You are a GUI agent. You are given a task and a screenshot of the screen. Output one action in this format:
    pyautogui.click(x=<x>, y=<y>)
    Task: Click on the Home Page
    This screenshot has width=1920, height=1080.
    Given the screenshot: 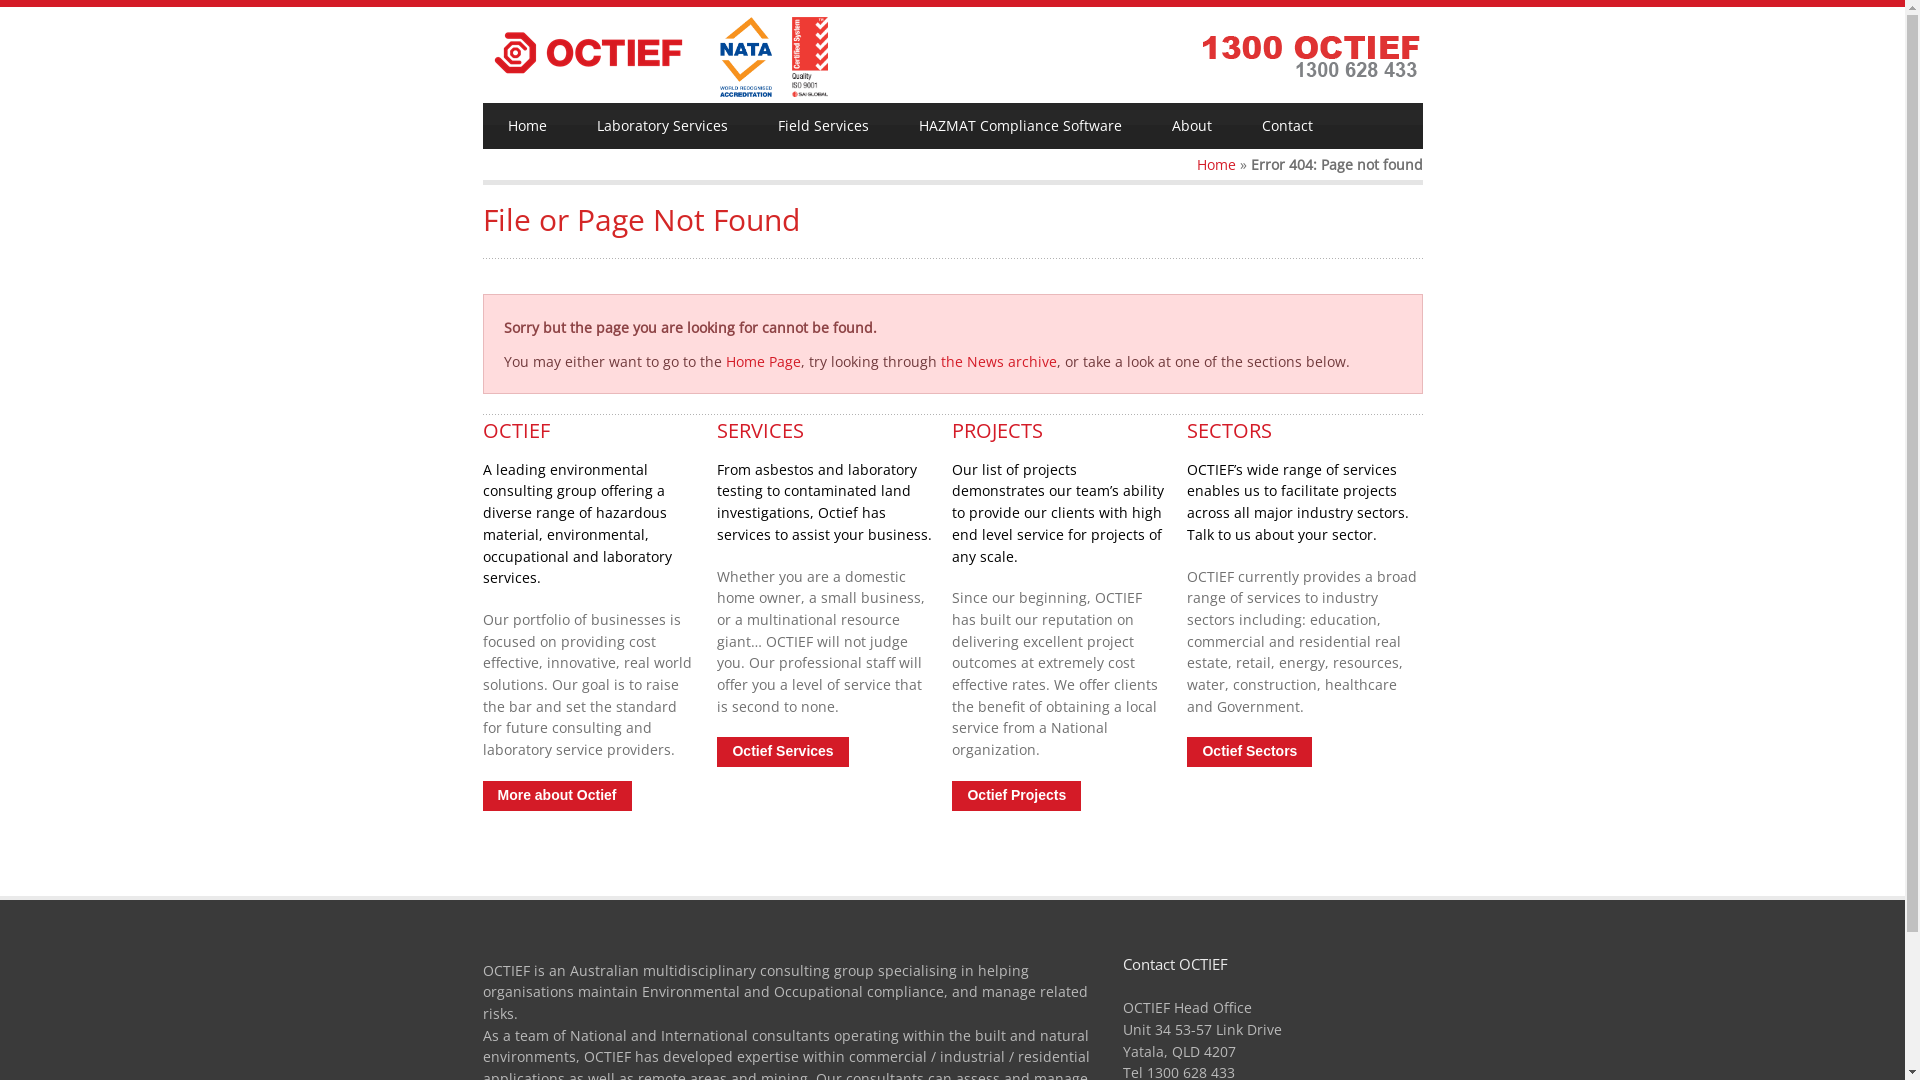 What is the action you would take?
    pyautogui.click(x=764, y=362)
    